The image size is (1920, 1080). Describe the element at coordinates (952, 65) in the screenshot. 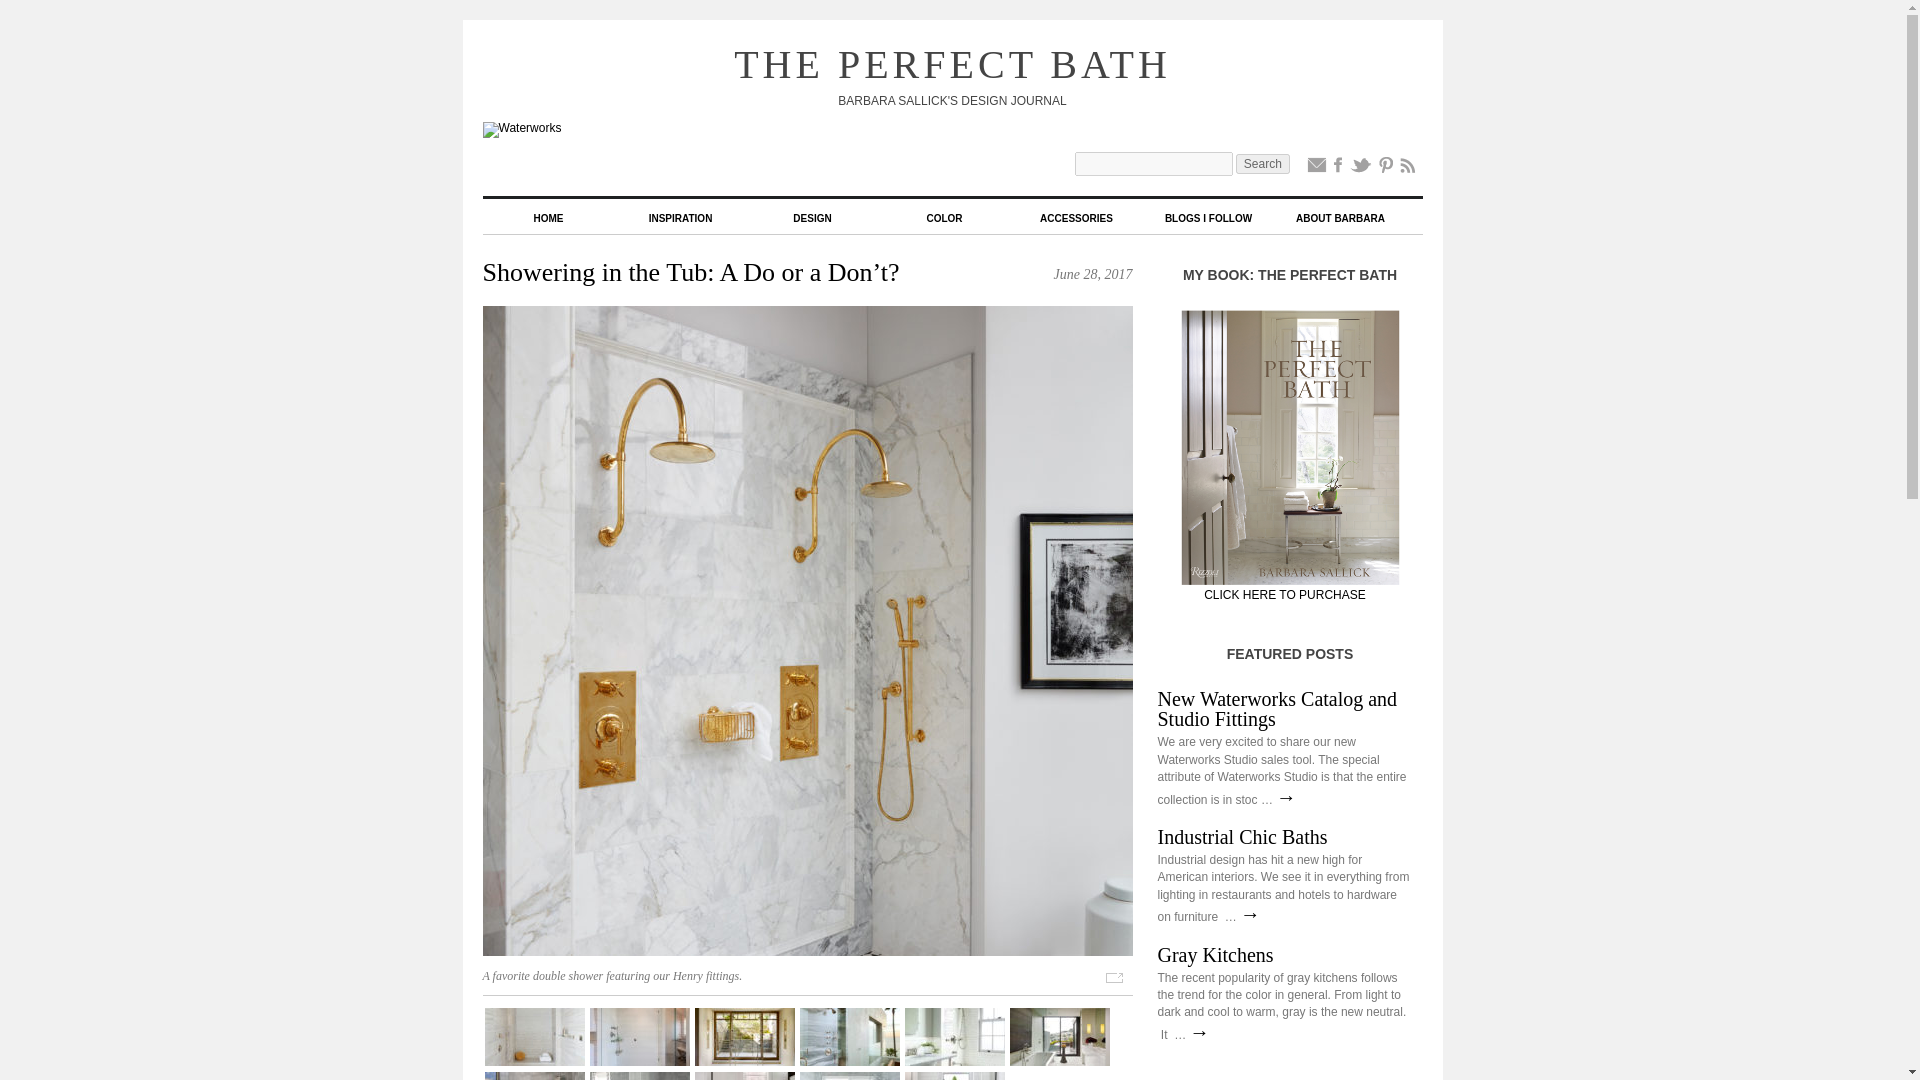

I see `The Perfect Bath` at that location.